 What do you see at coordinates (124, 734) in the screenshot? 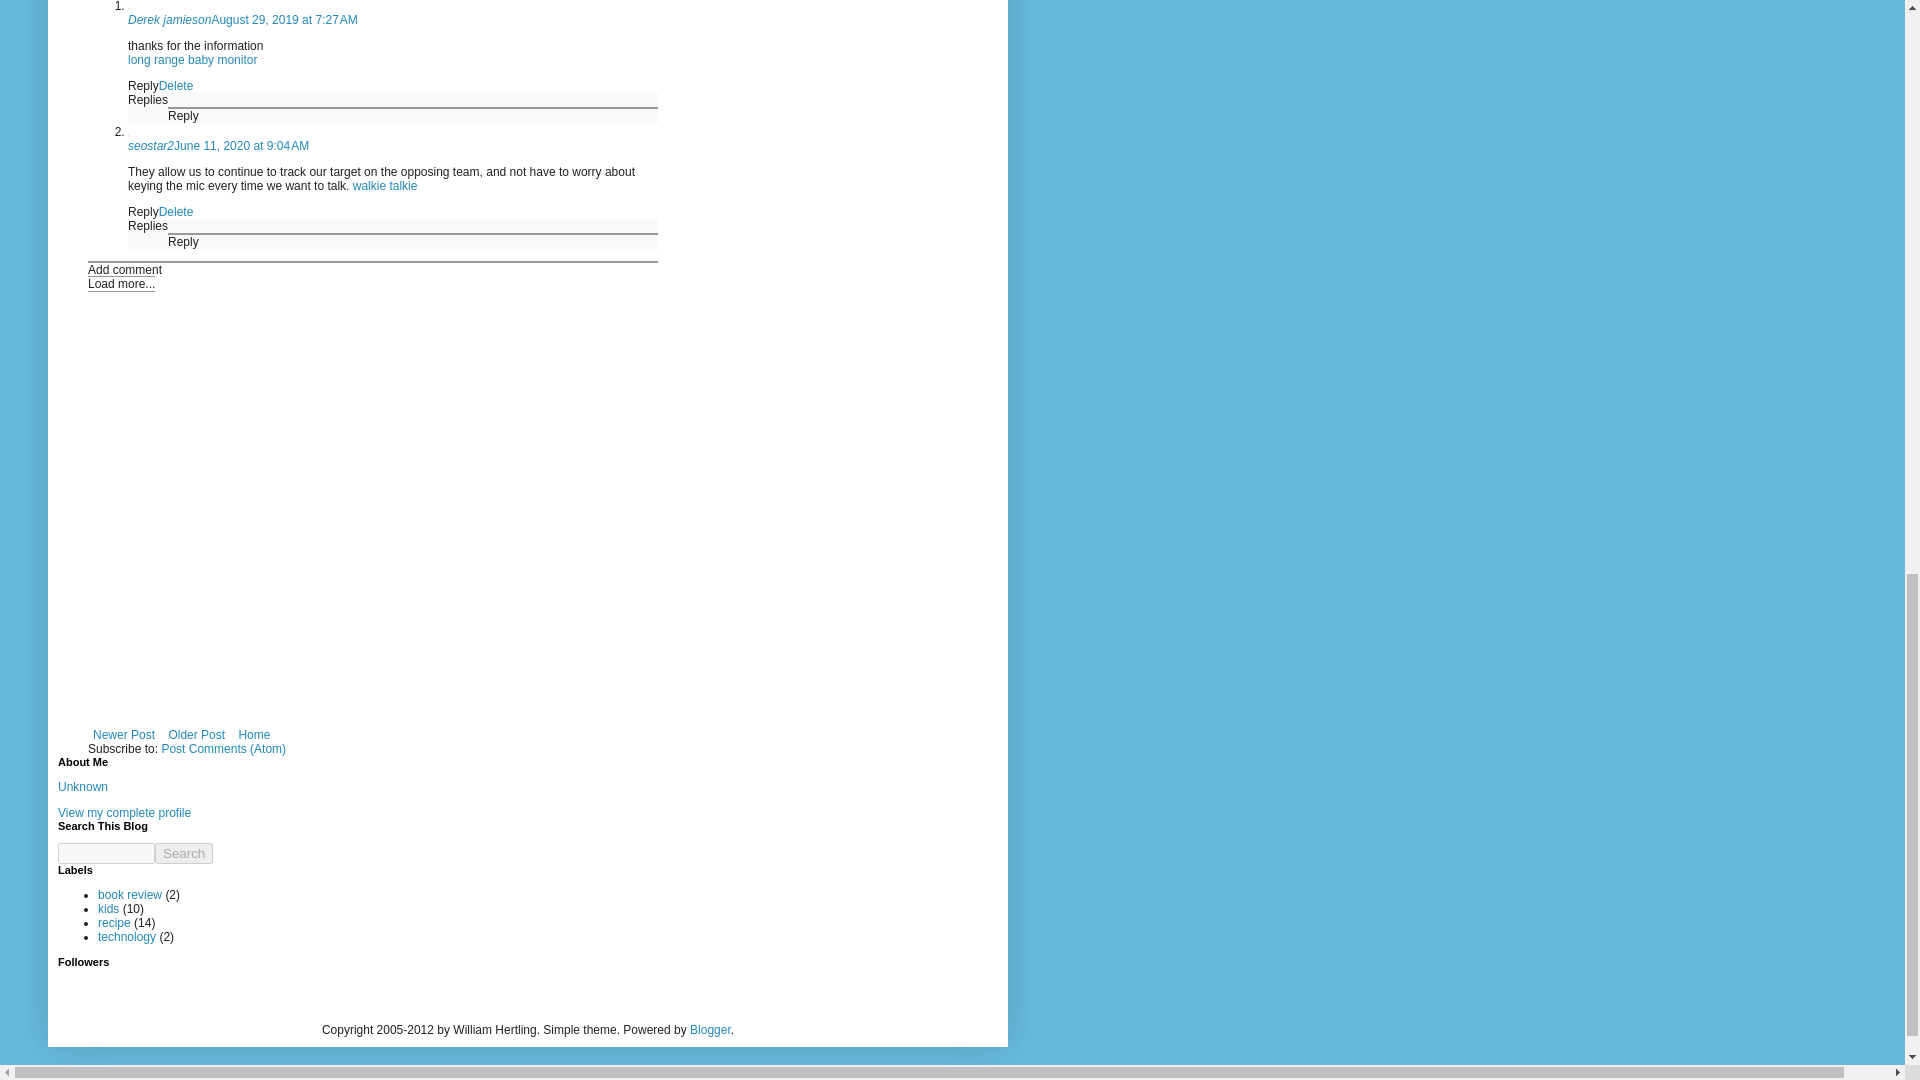
I see `Newer Post` at bounding box center [124, 734].